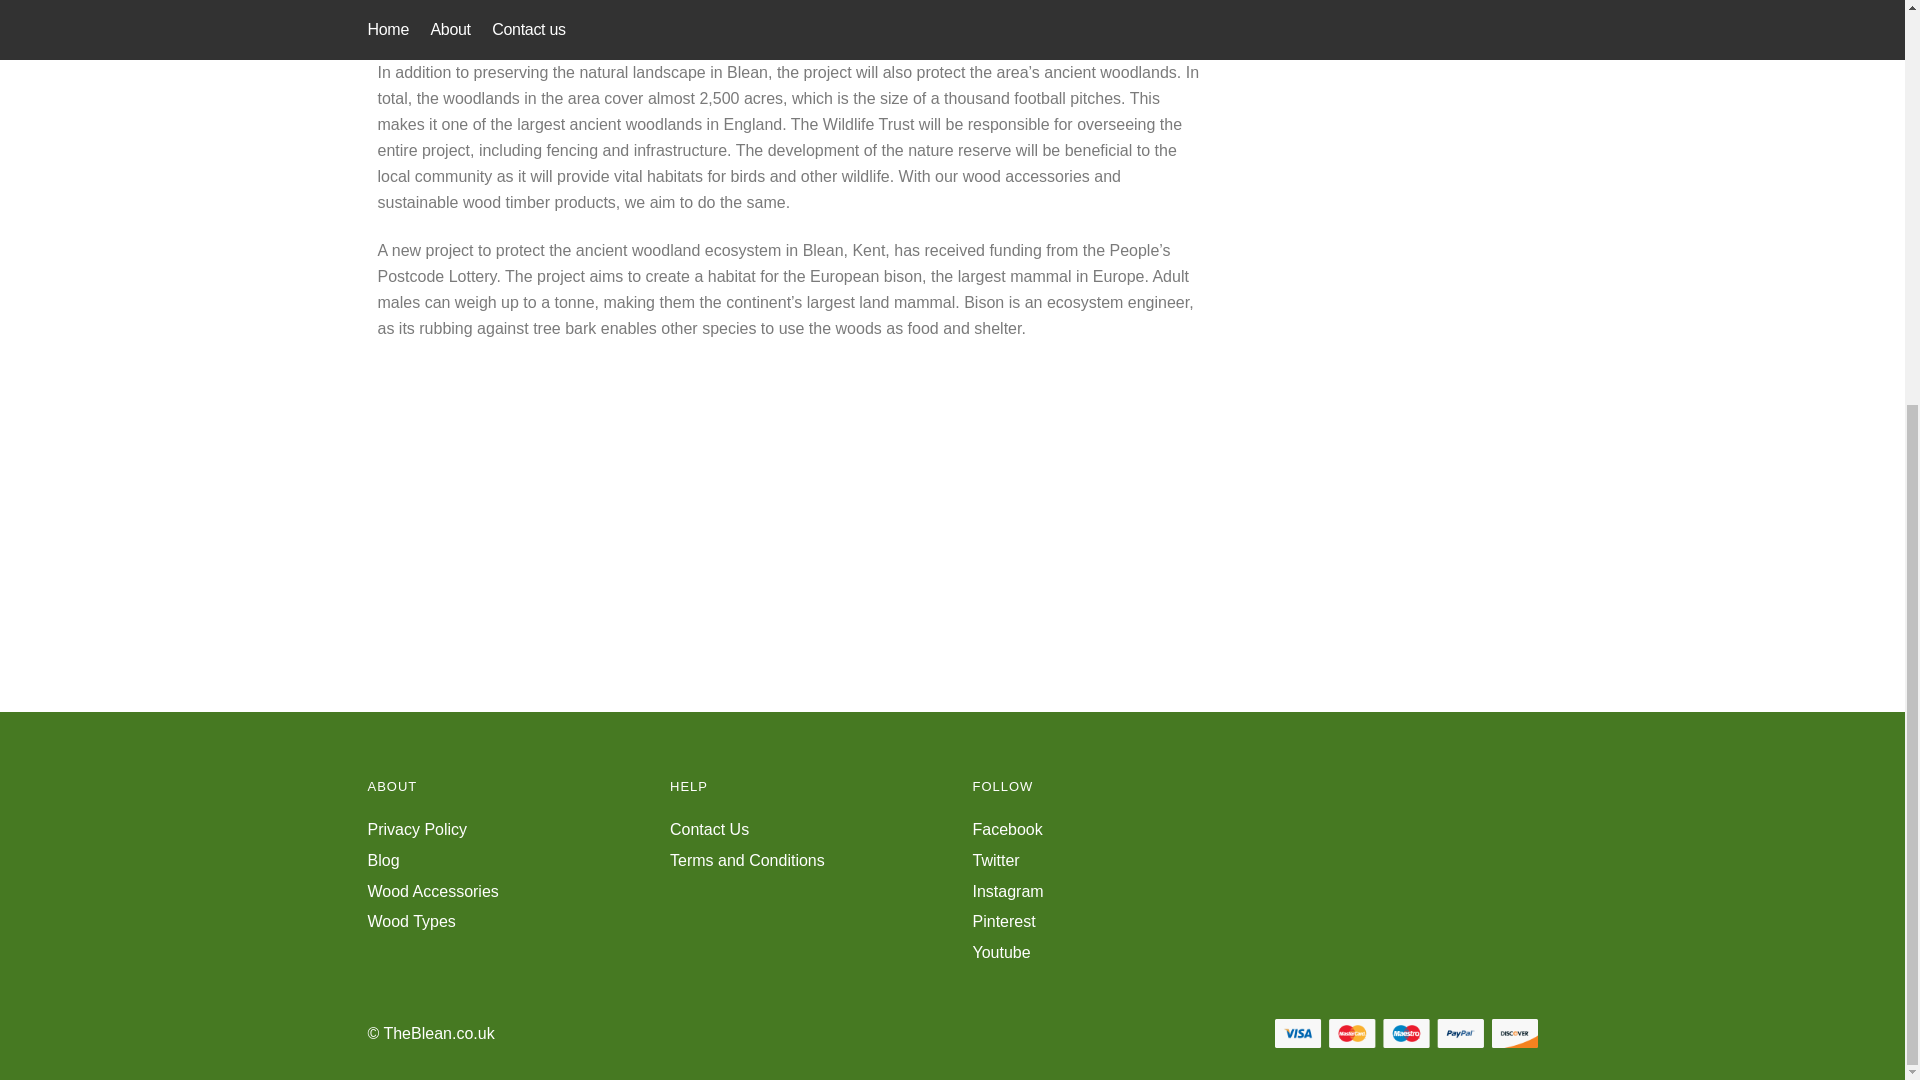 The height and width of the screenshot is (1080, 1920). I want to click on Facebook, so click(1006, 829).